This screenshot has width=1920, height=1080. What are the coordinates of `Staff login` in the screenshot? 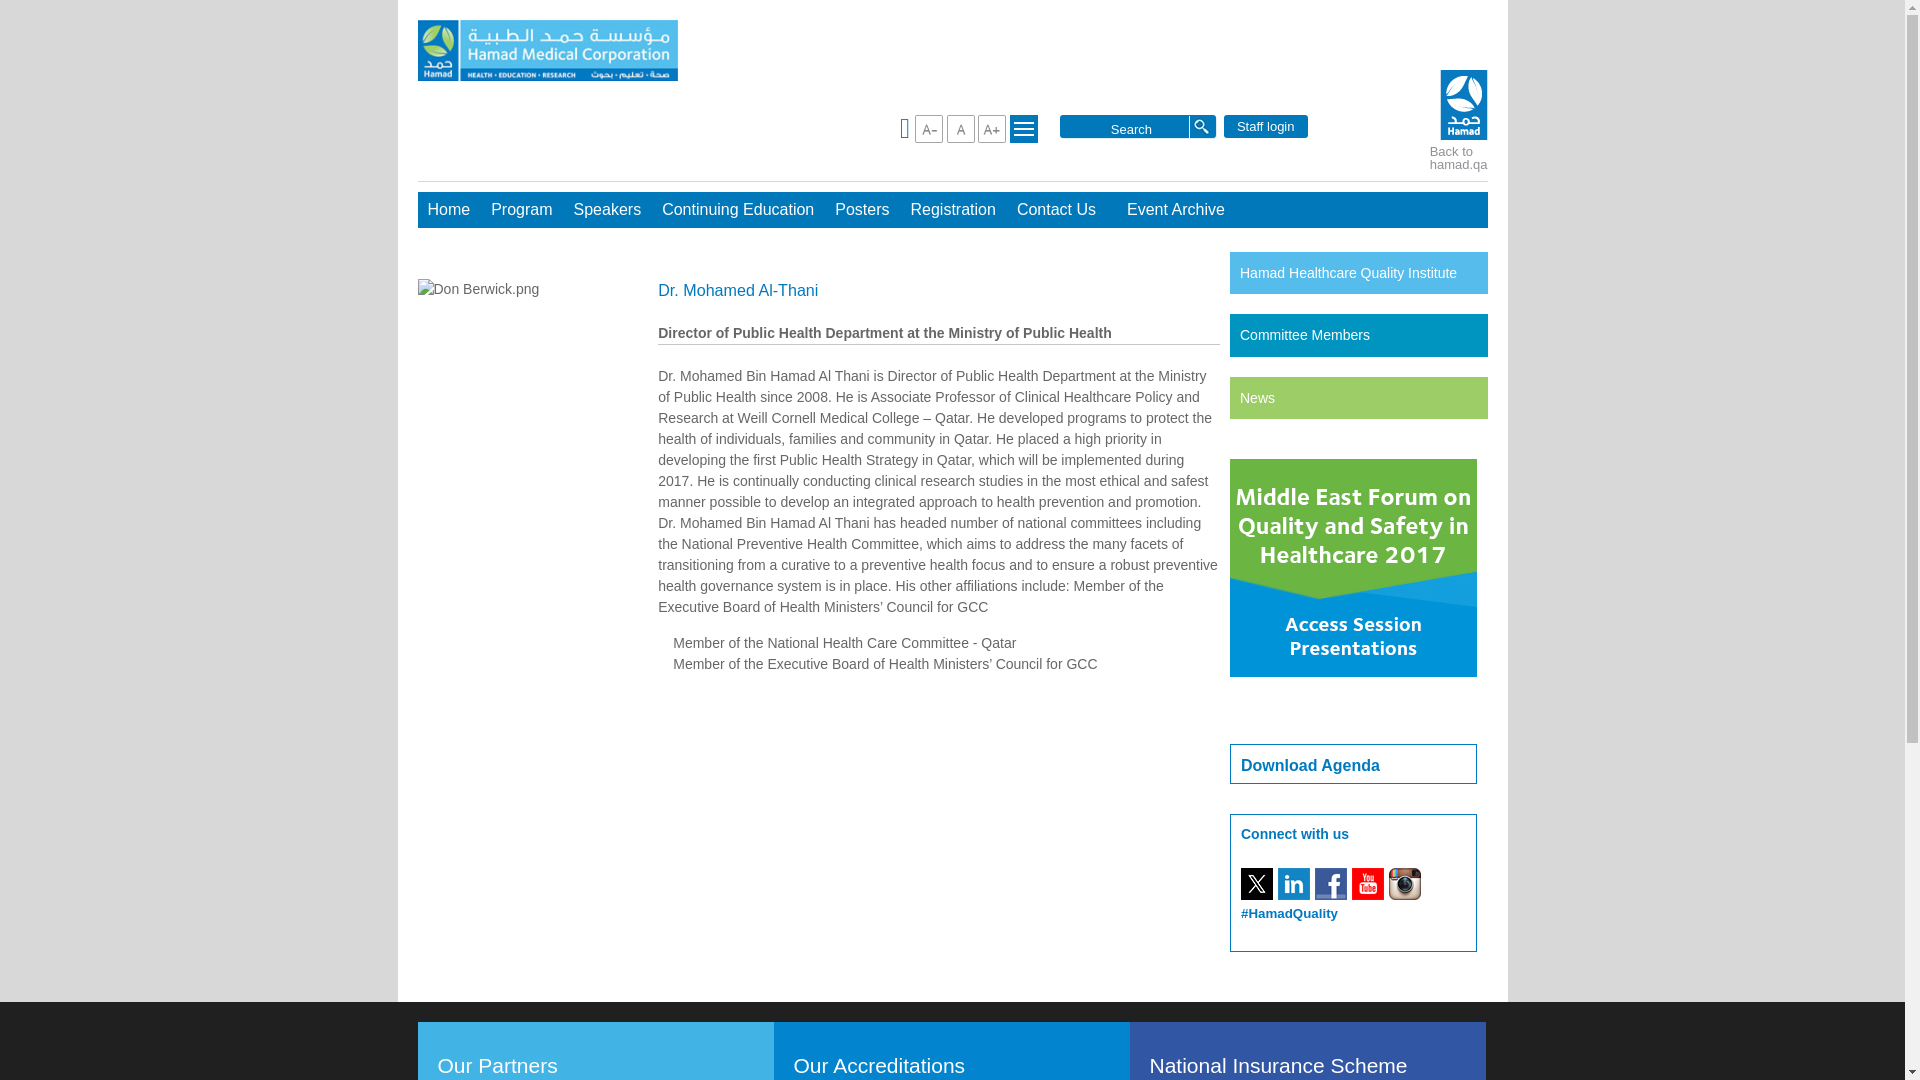 It's located at (1266, 126).